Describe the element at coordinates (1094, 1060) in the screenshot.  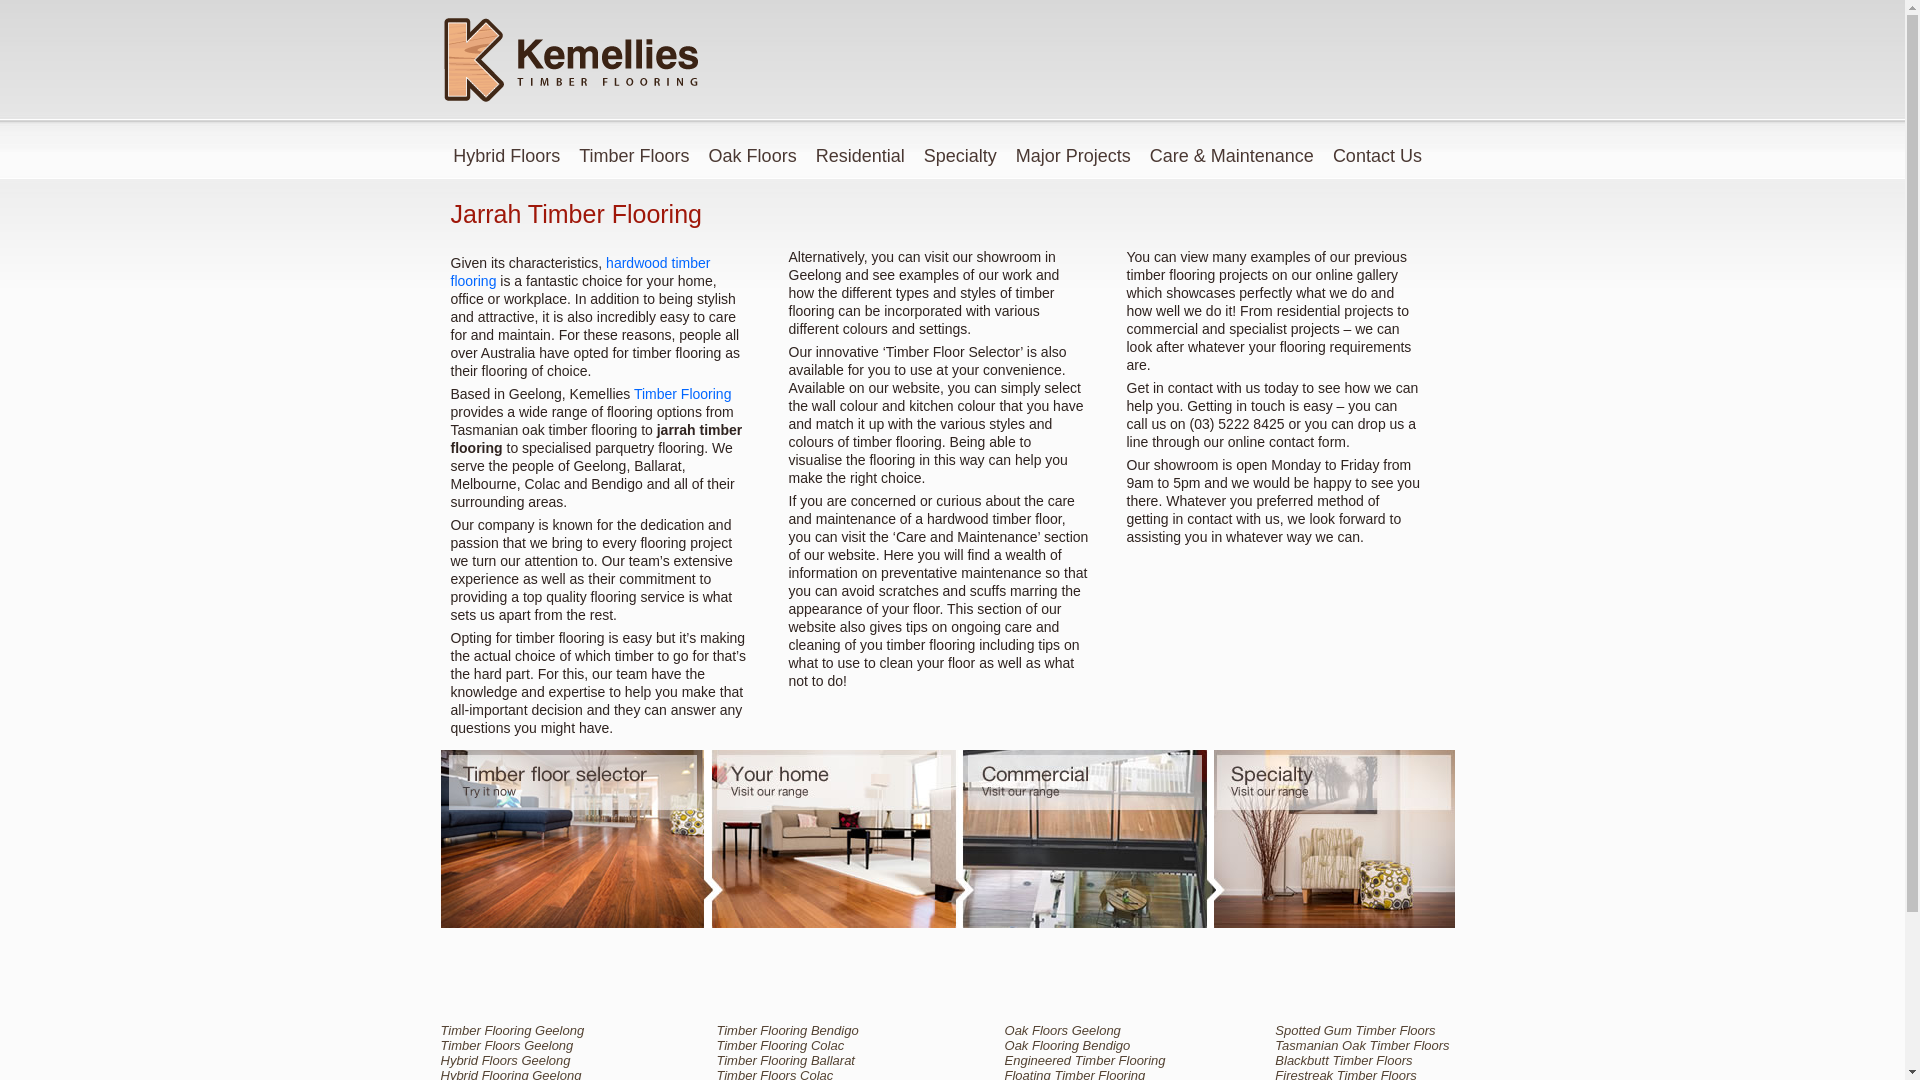
I see `Engineered Timber Flooring` at that location.